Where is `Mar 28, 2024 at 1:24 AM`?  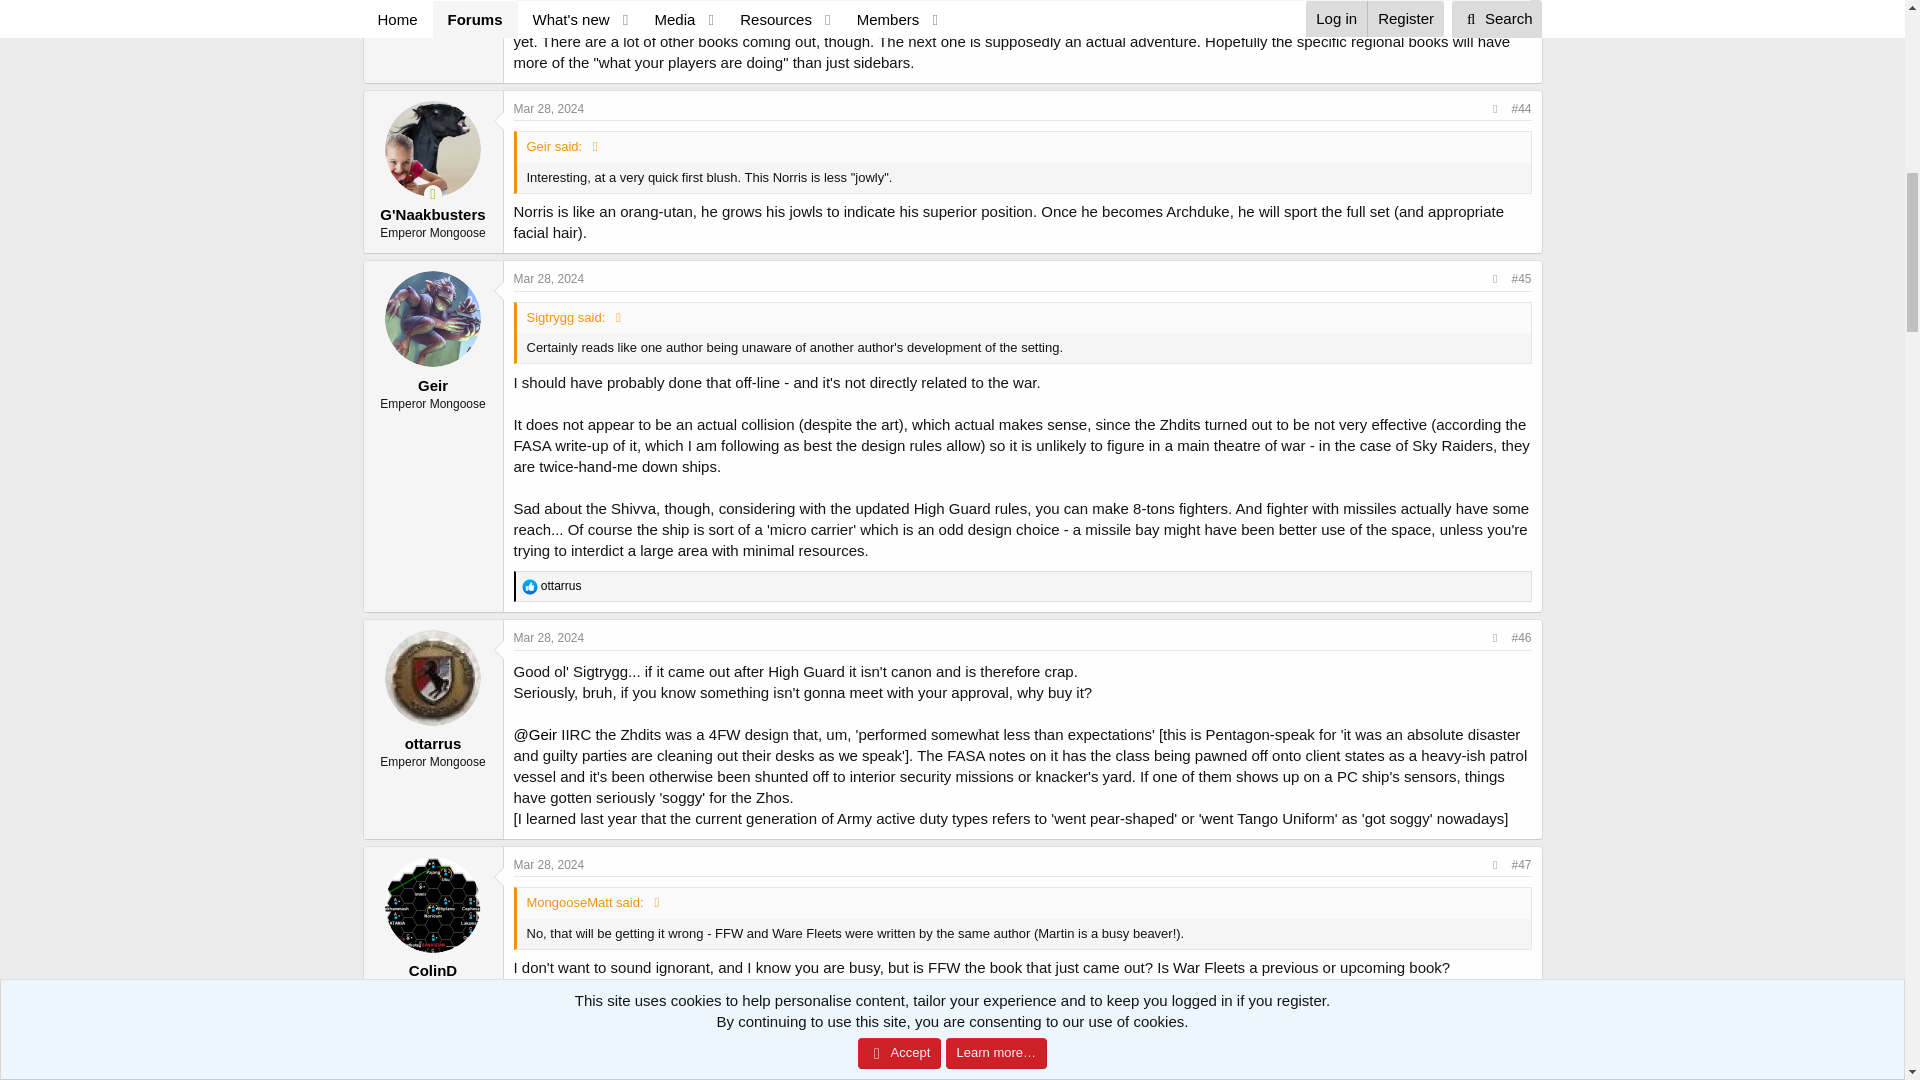
Mar 28, 2024 at 1:24 AM is located at coordinates (550, 637).